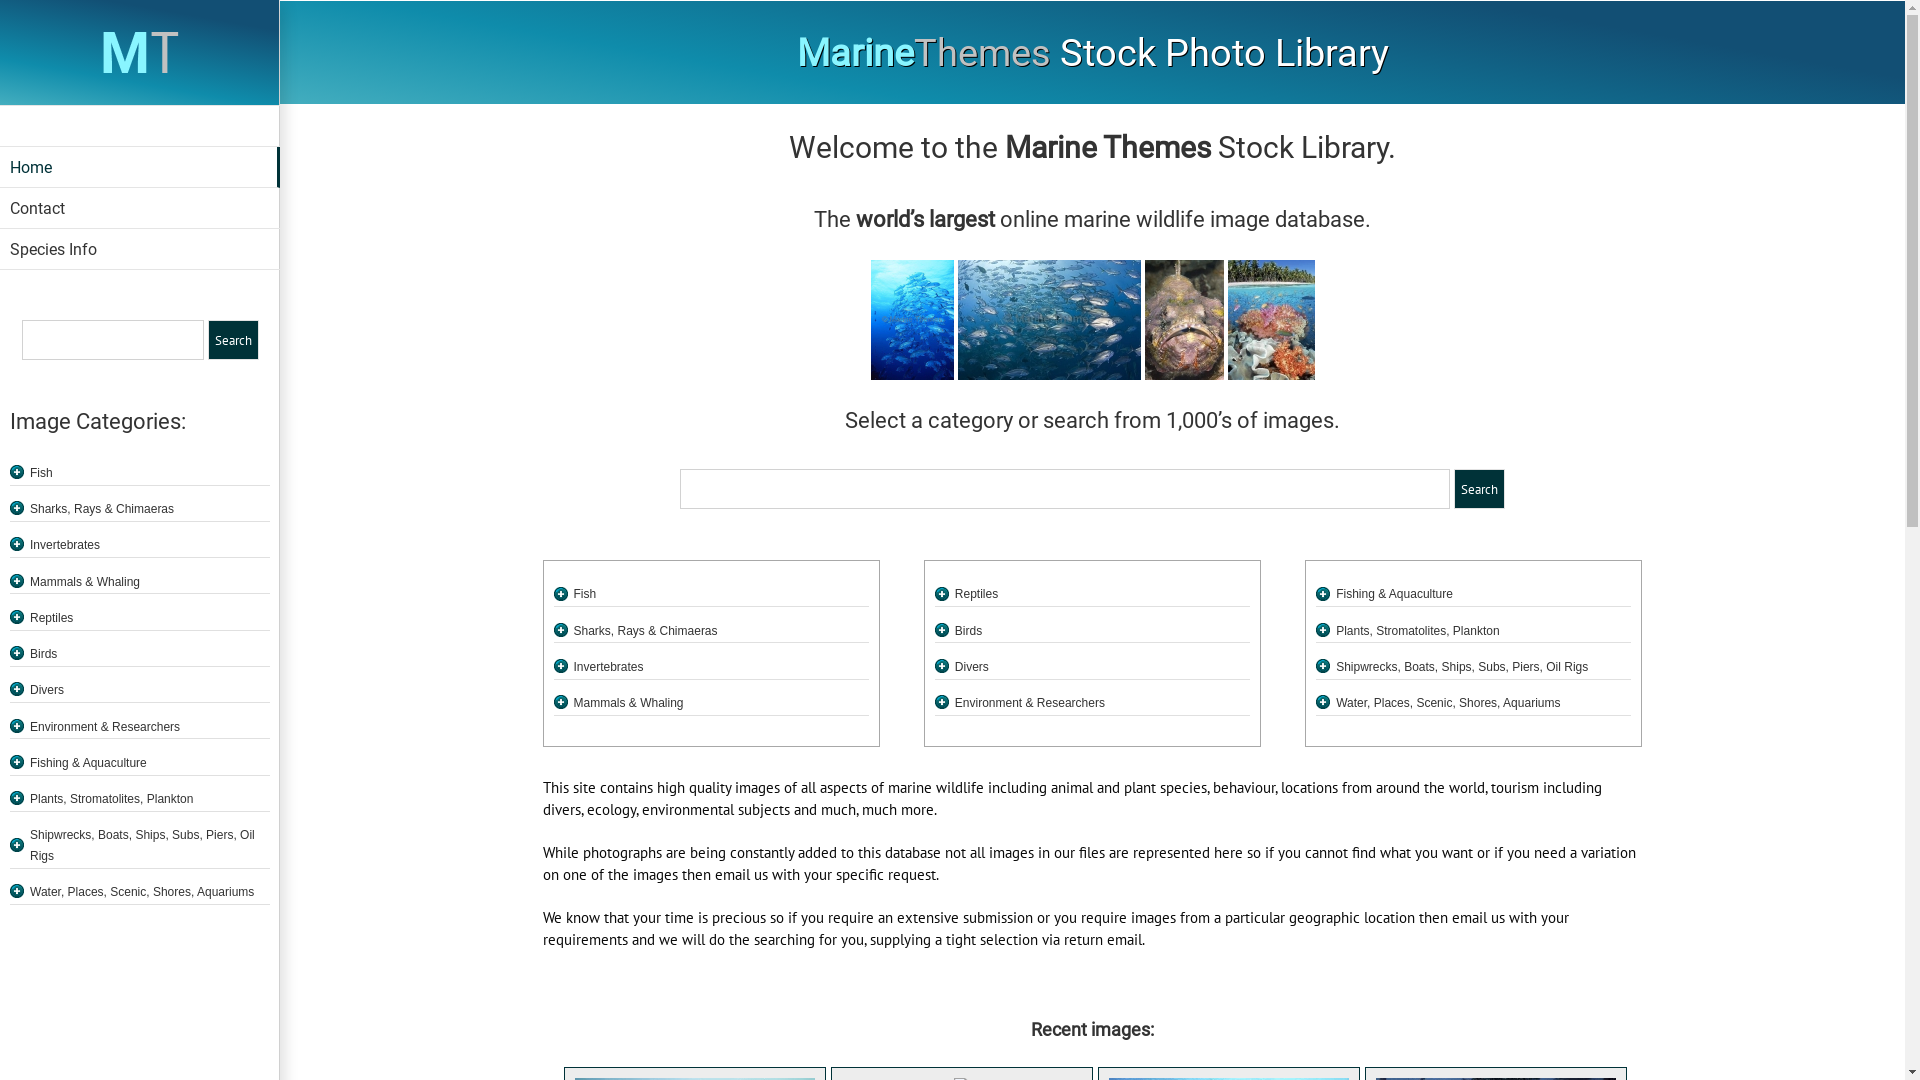 The width and height of the screenshot is (1920, 1080). I want to click on Fishing & Aquaculture, so click(150, 762).